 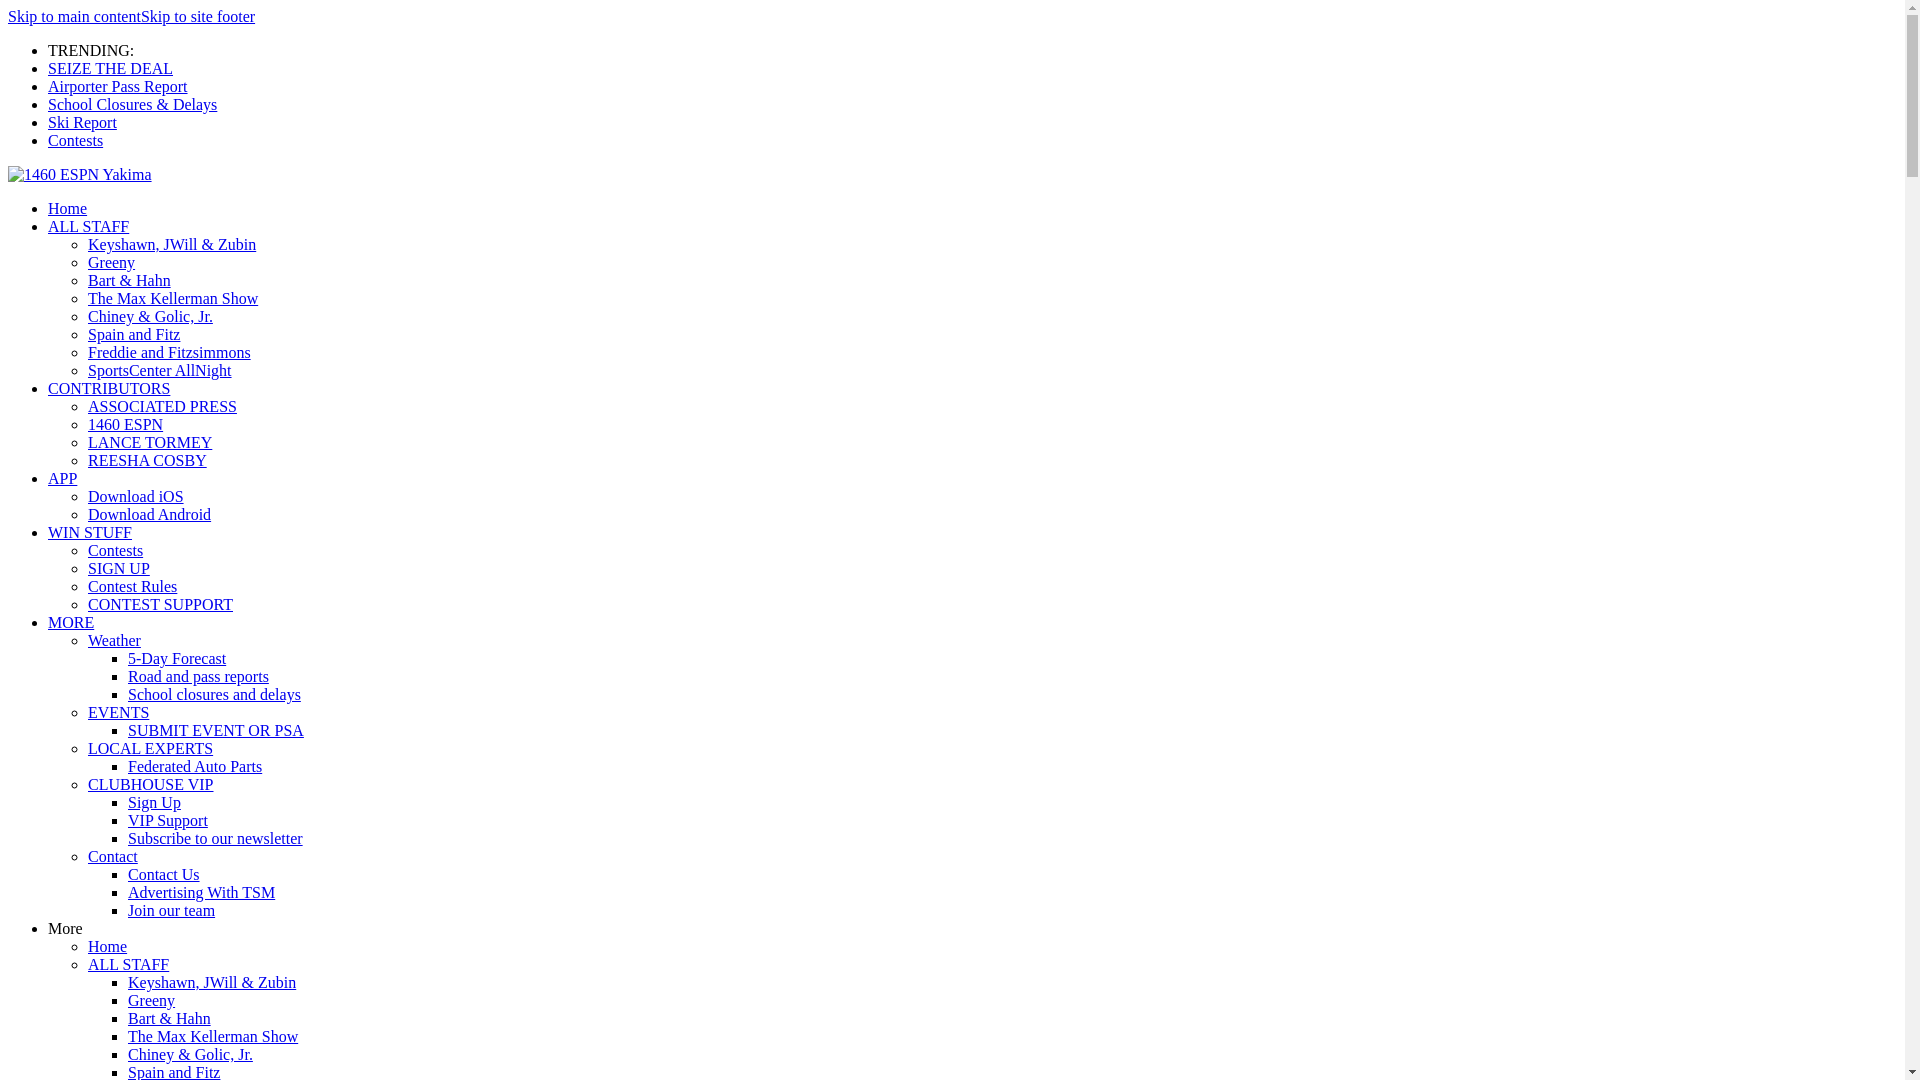 What do you see at coordinates (213, 1036) in the screenshot?
I see `The Max Kellerman Show` at bounding box center [213, 1036].